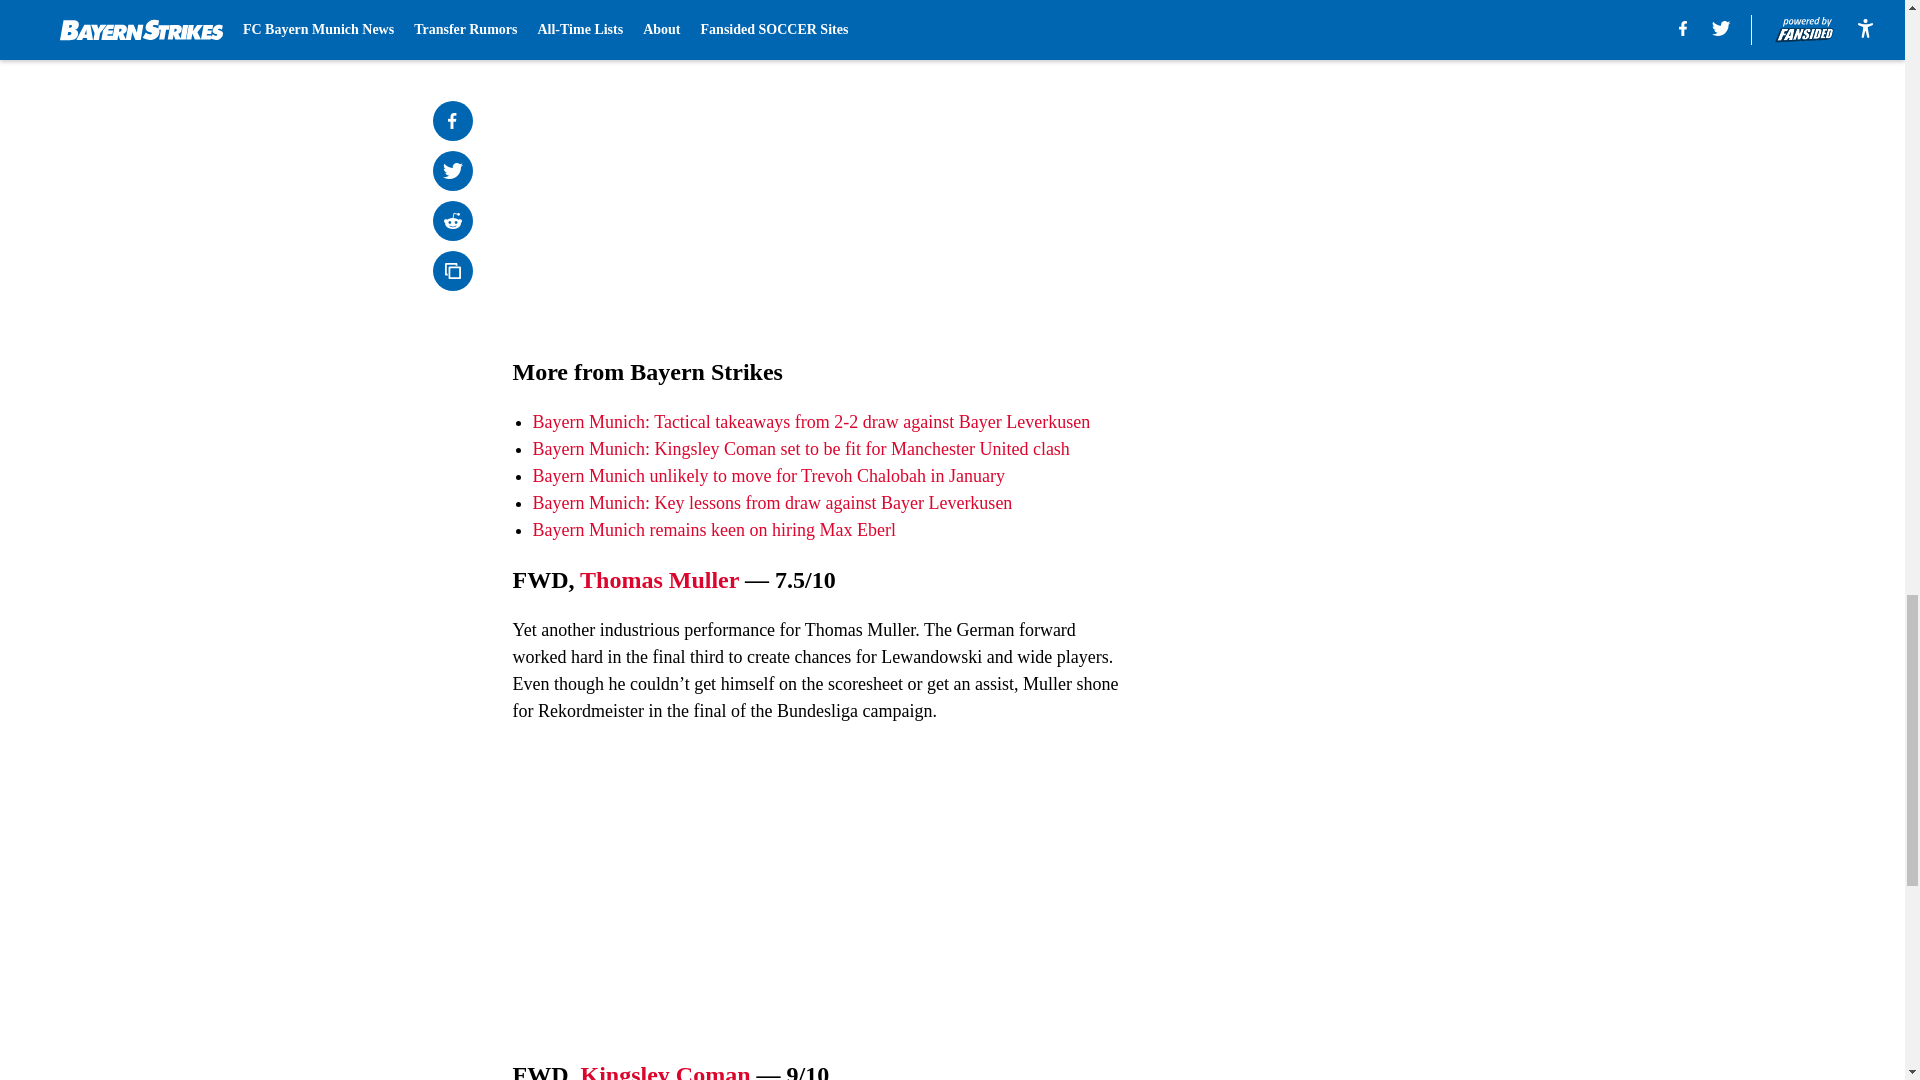 The image size is (1920, 1080). Describe the element at coordinates (712, 530) in the screenshot. I see `Bayern Munich remains keen on hiring Max Eberl` at that location.